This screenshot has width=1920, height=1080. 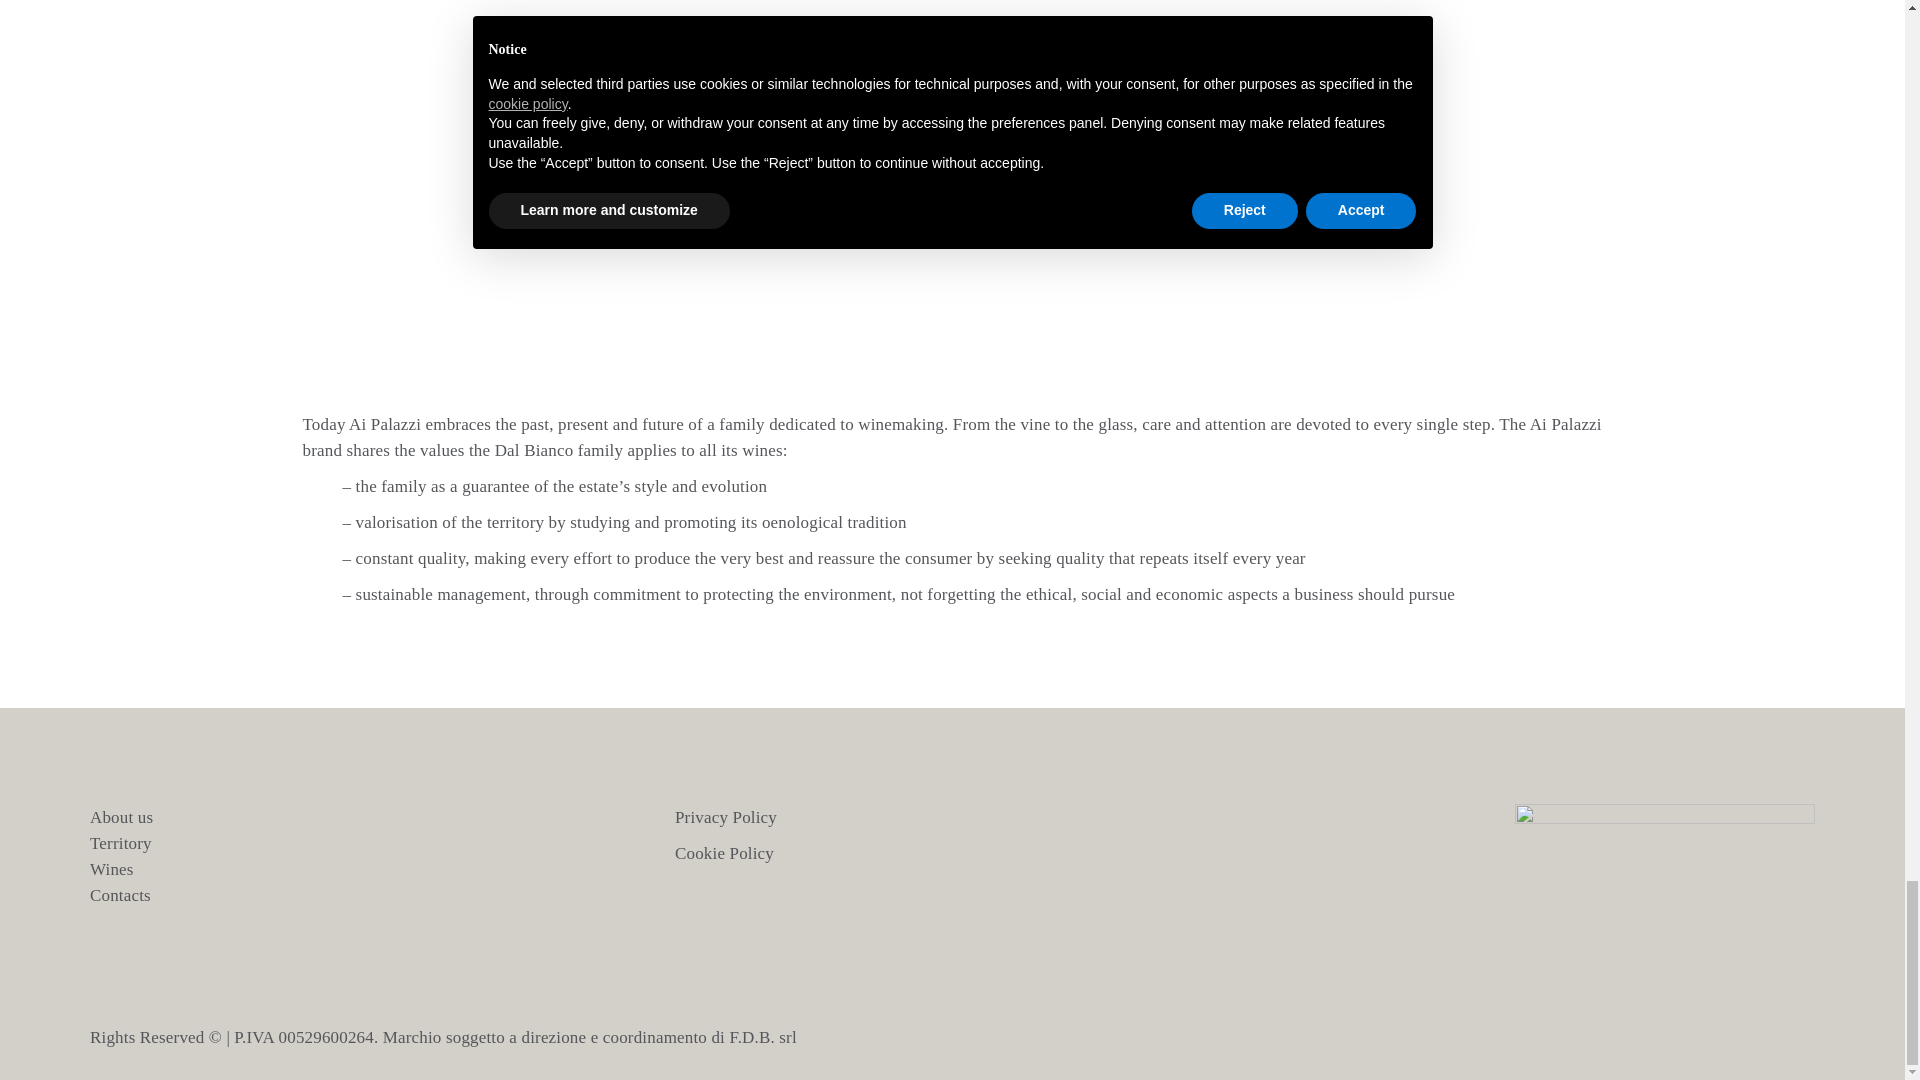 What do you see at coordinates (120, 895) in the screenshot?
I see `Contacts` at bounding box center [120, 895].